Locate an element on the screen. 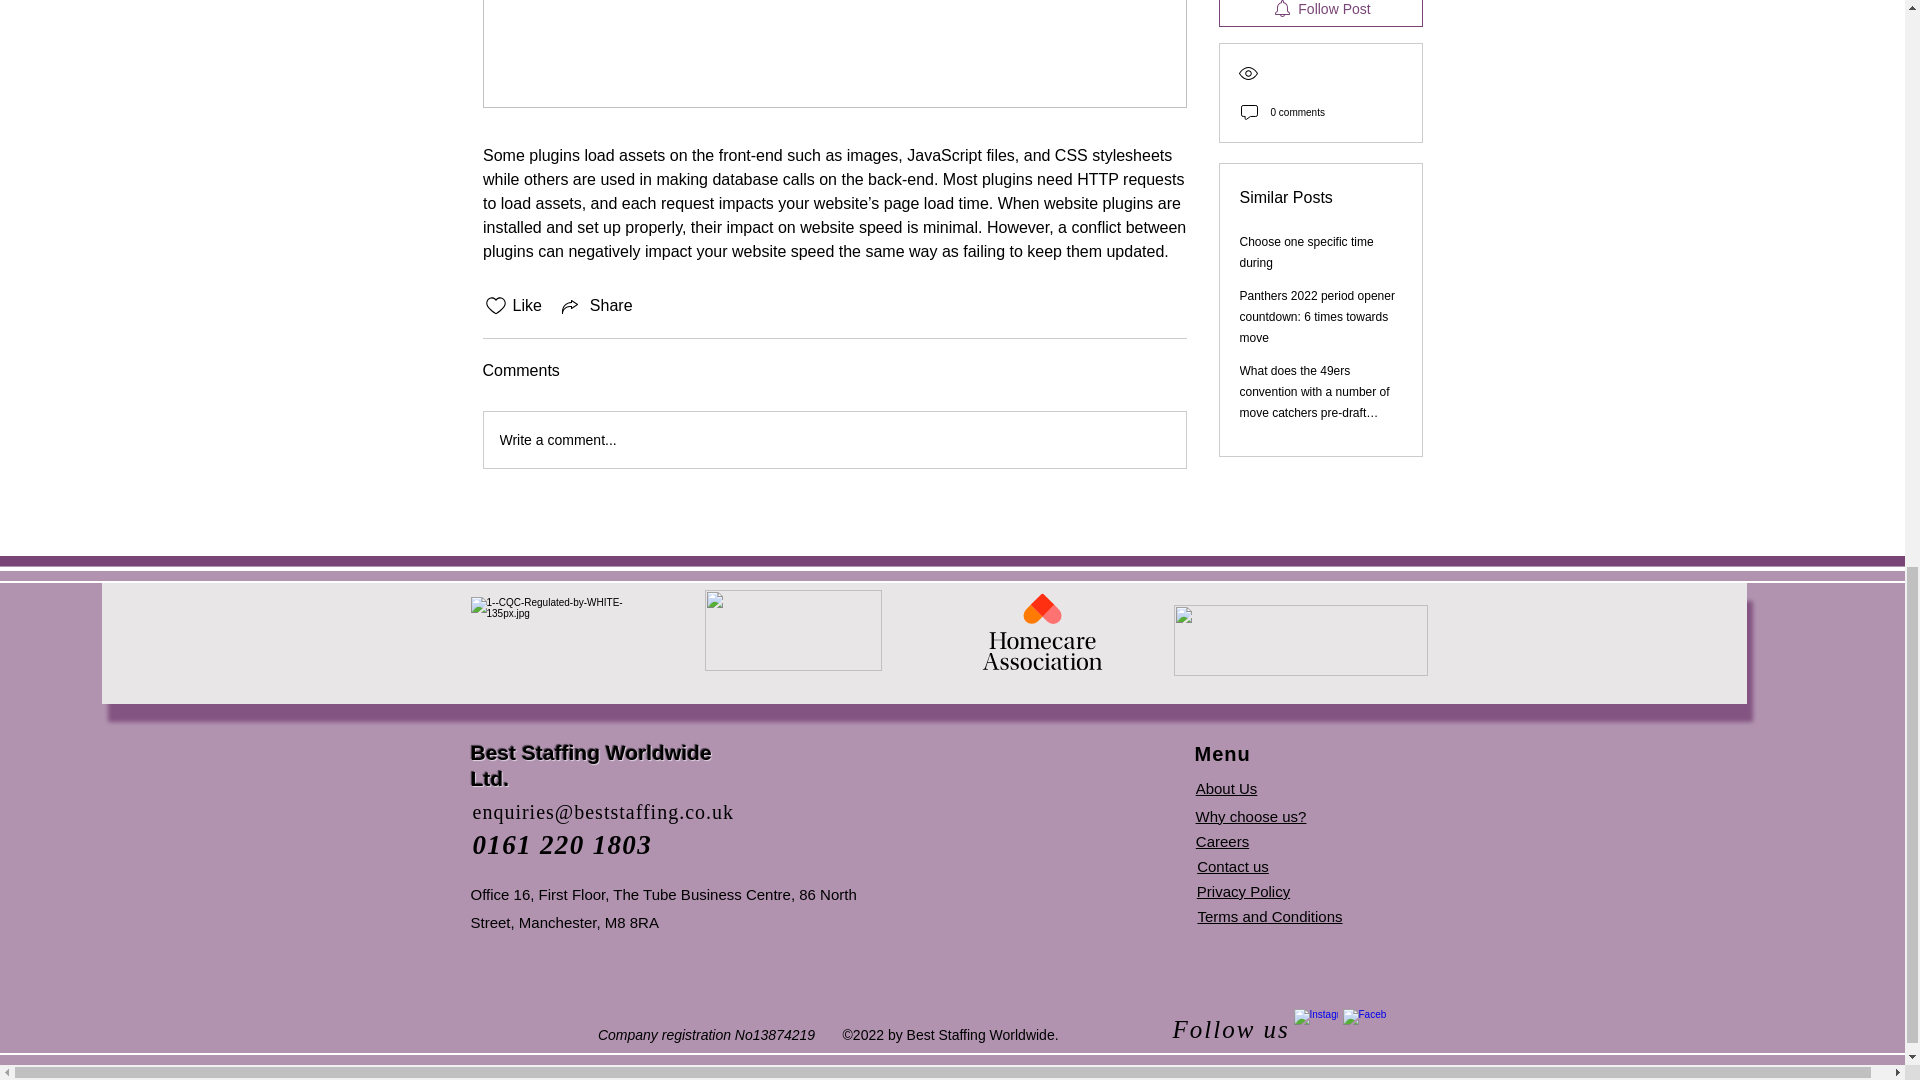 This screenshot has height=1080, width=1920. Contact us is located at coordinates (1232, 866).